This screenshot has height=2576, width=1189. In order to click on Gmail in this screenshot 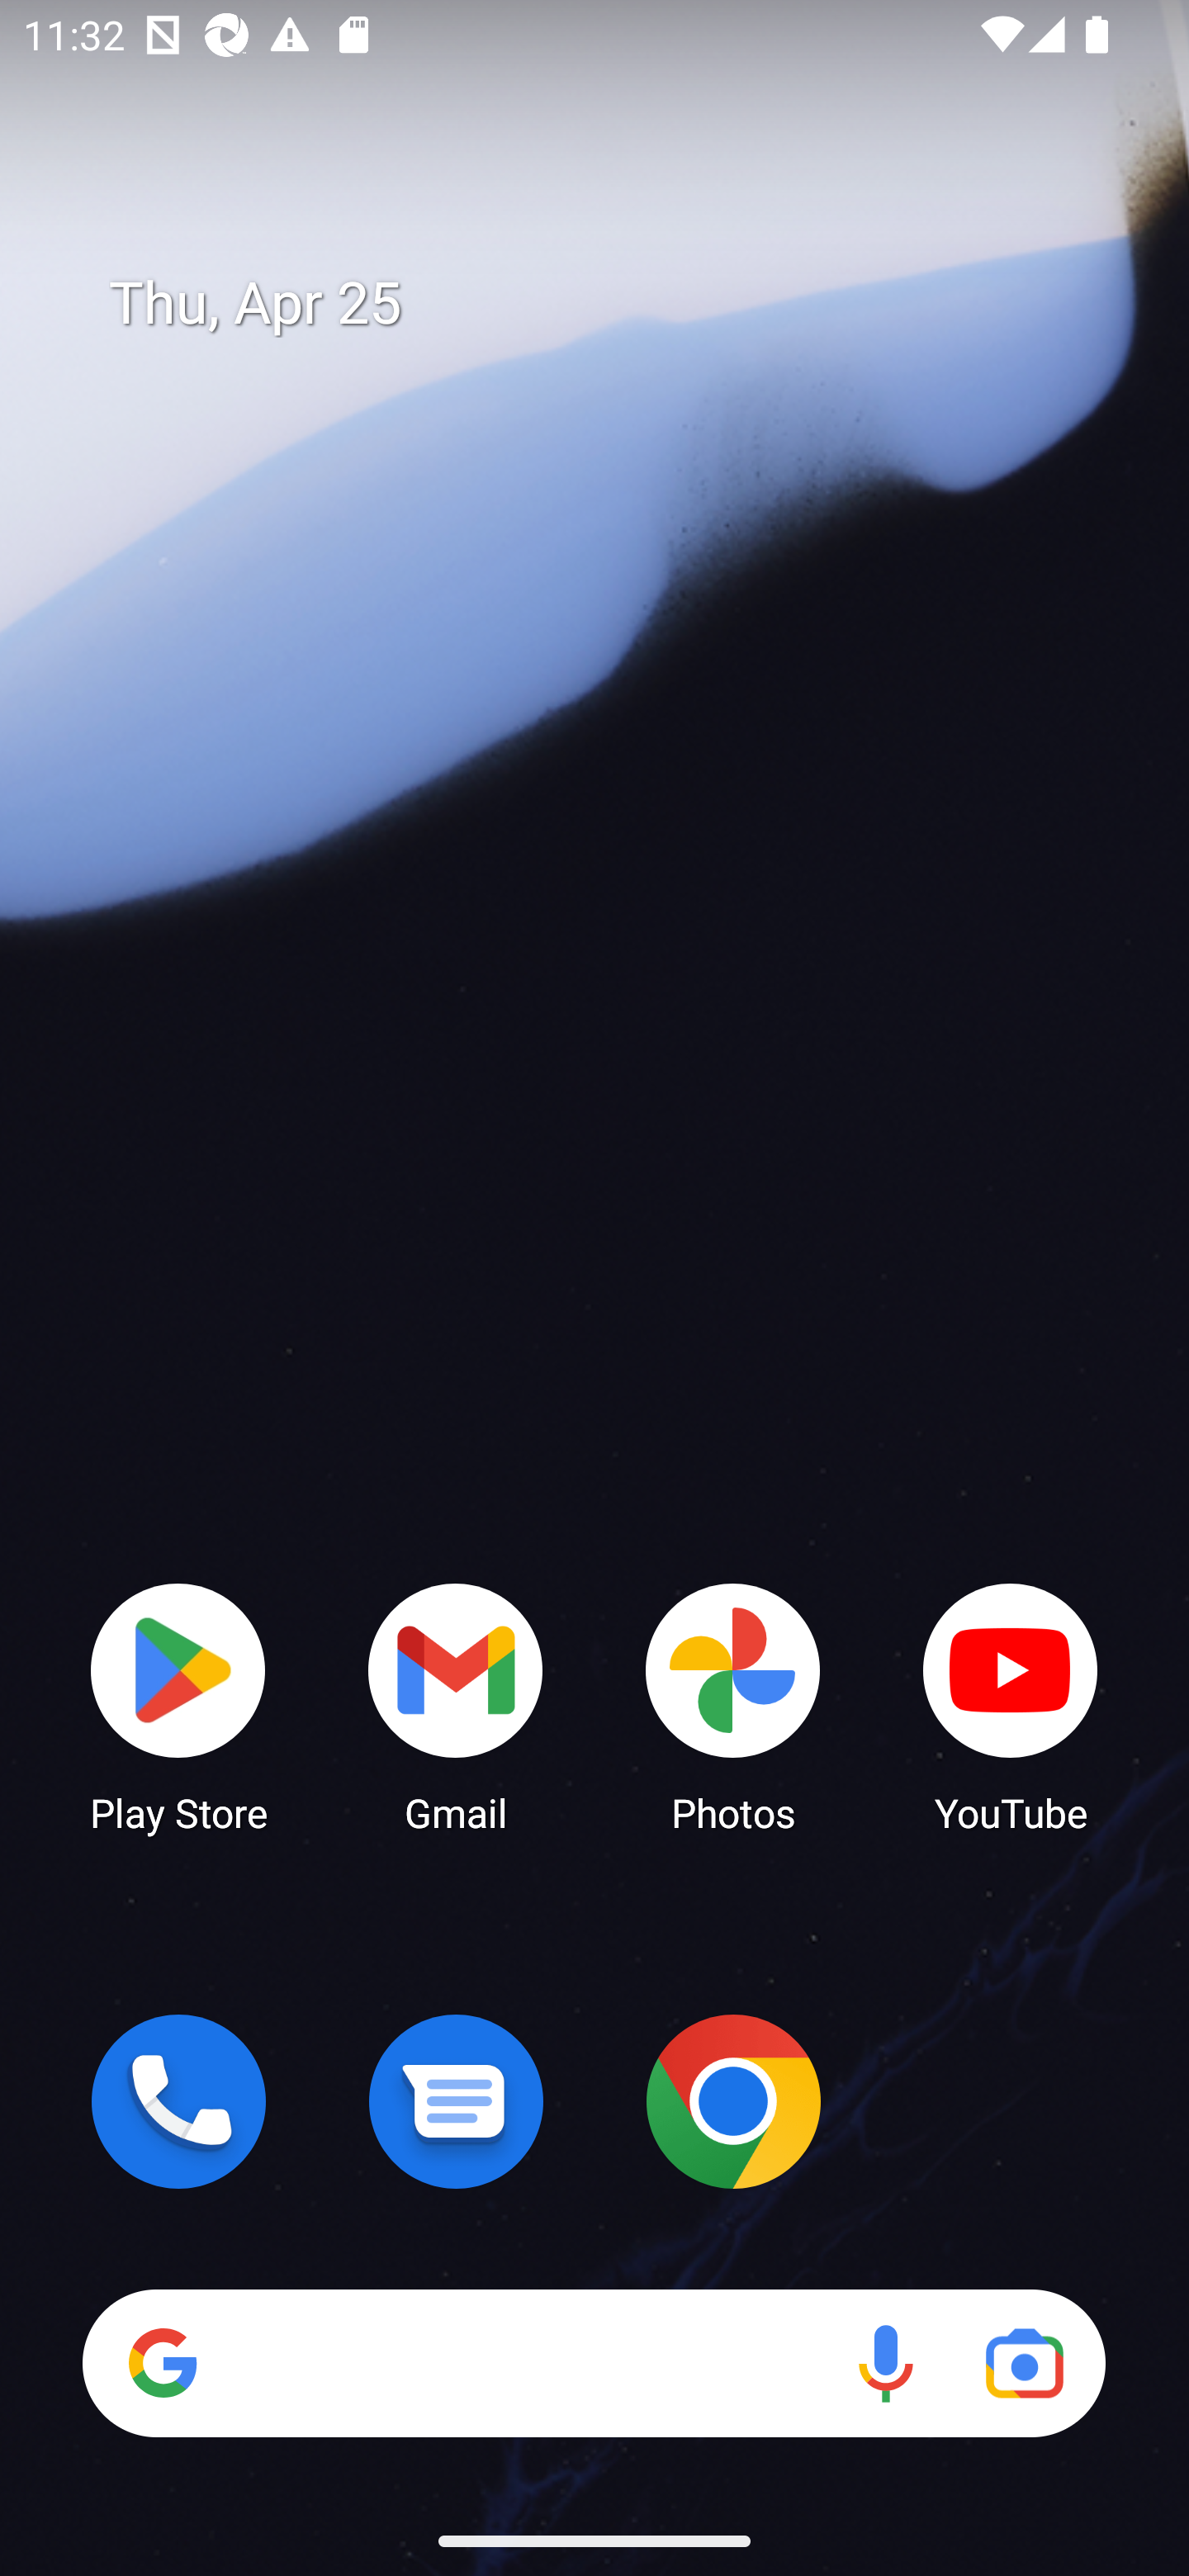, I will do `click(456, 1706)`.